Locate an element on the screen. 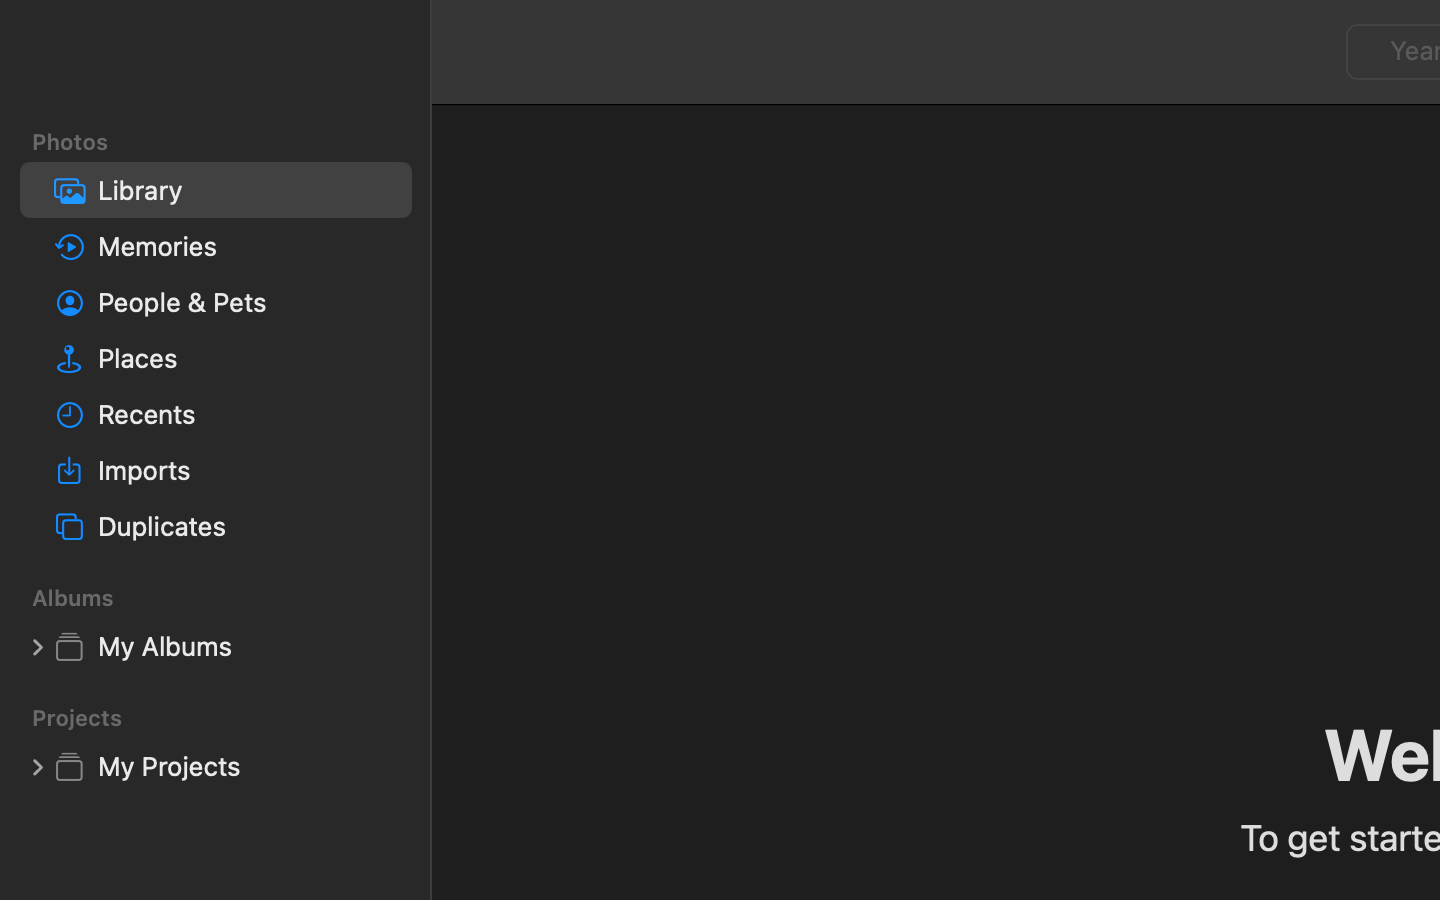 The height and width of the screenshot is (900, 1440). 0 is located at coordinates (37, 646).